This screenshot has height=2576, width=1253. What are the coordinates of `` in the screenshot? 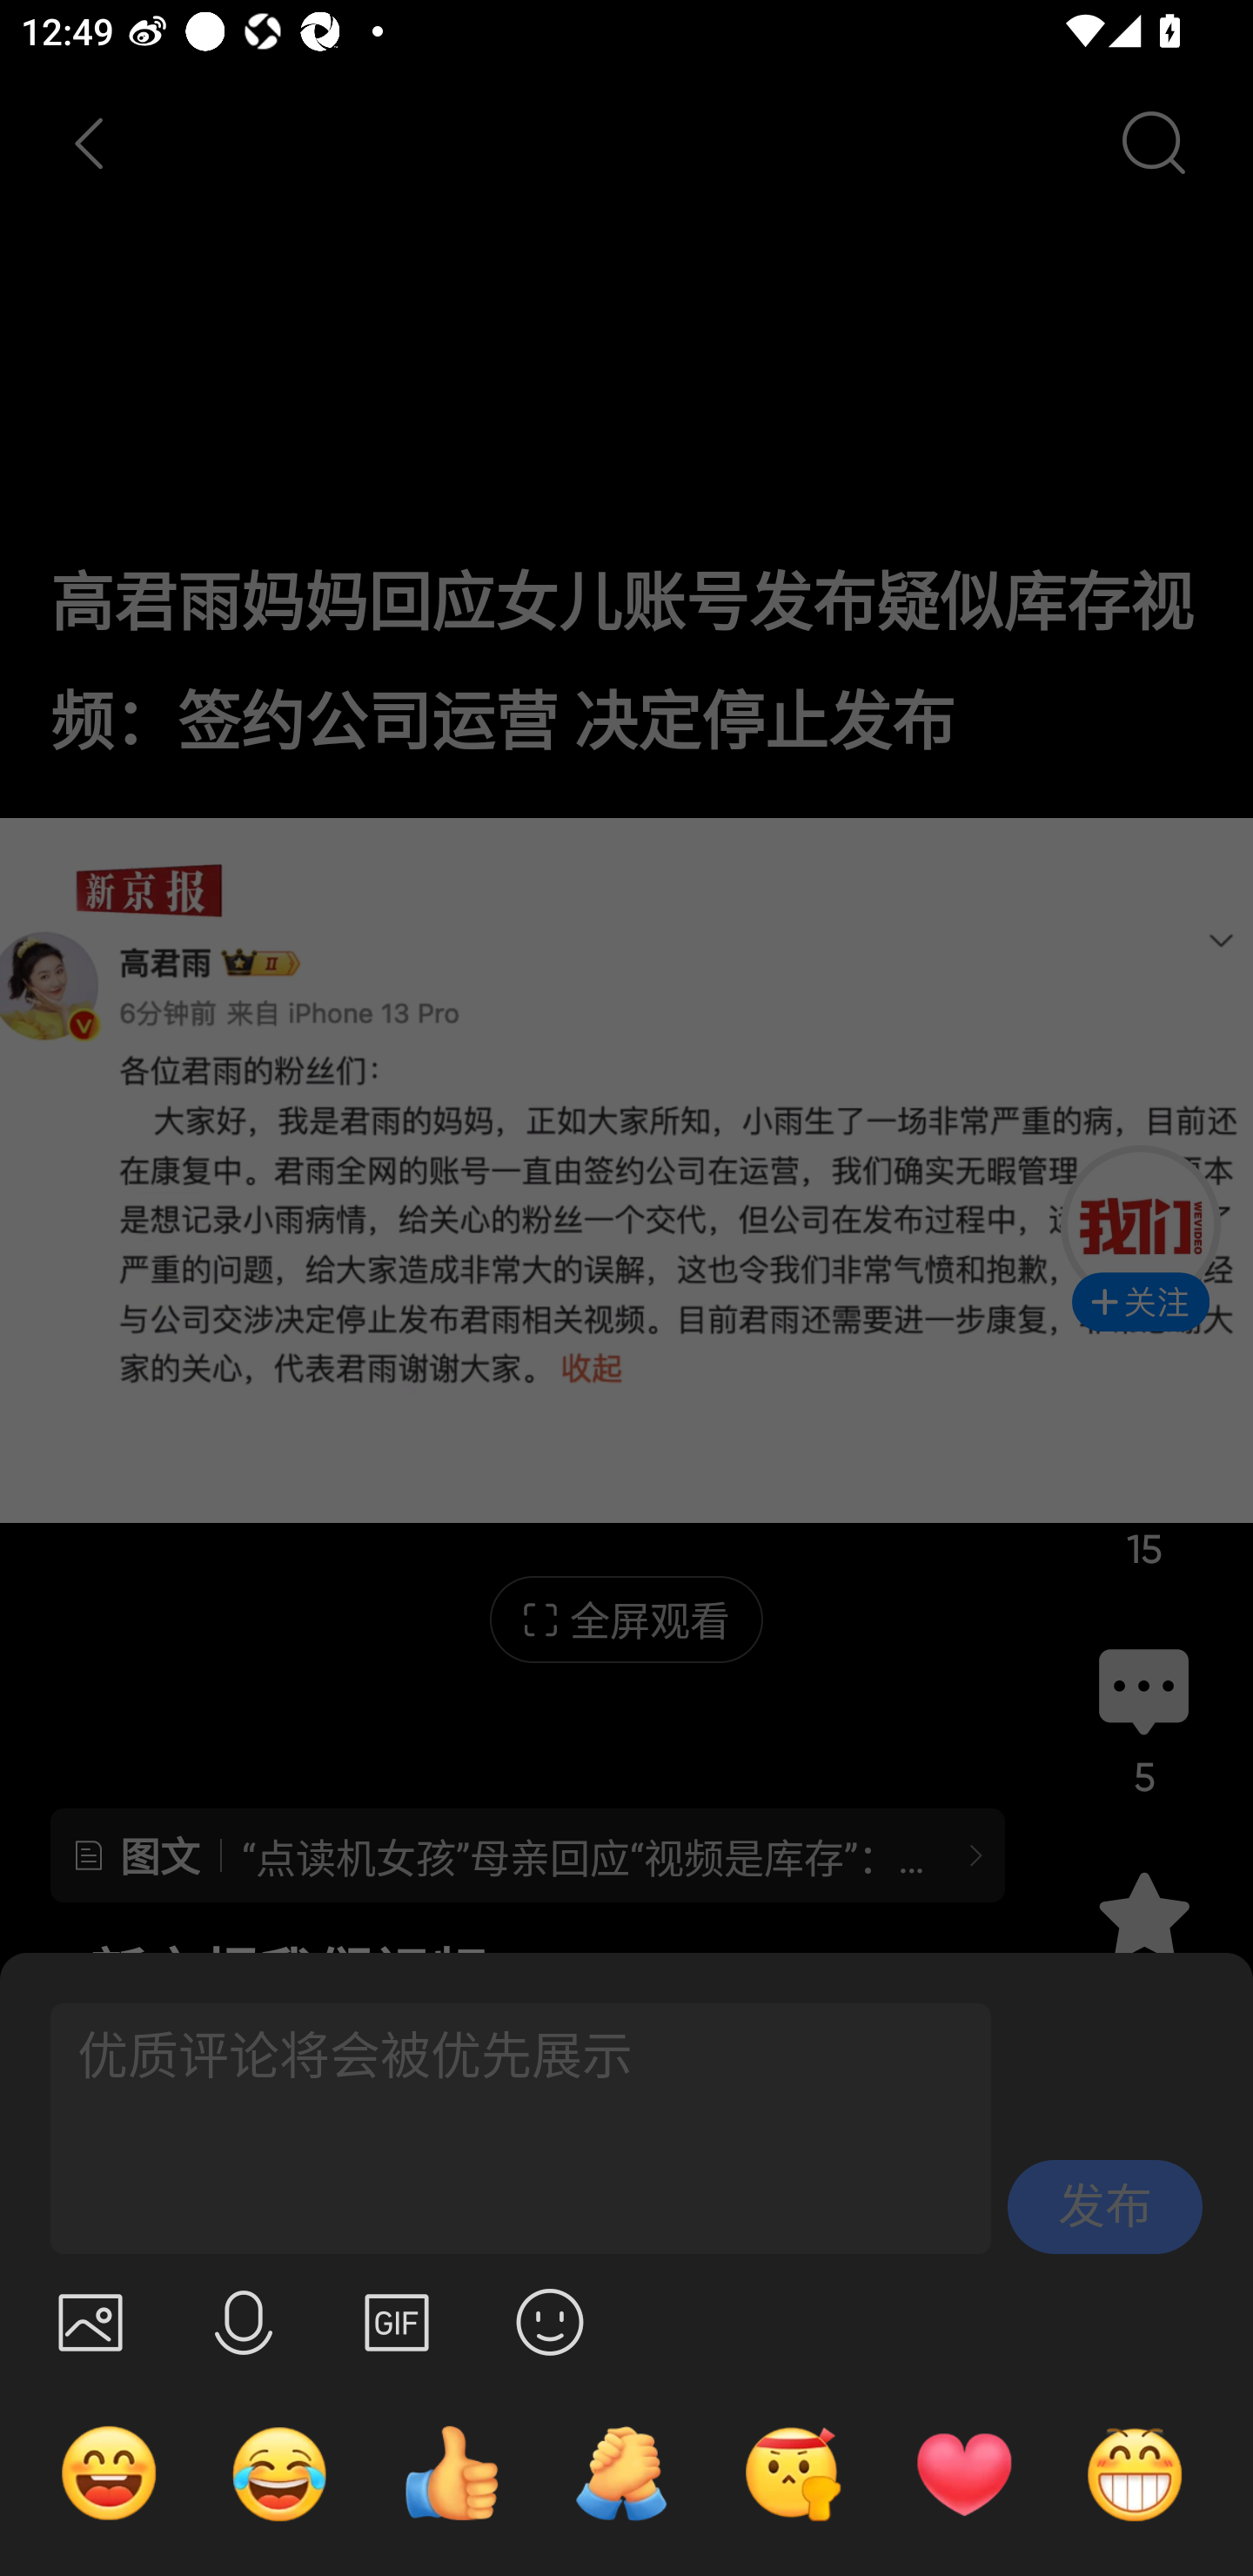 It's located at (397, 2322).